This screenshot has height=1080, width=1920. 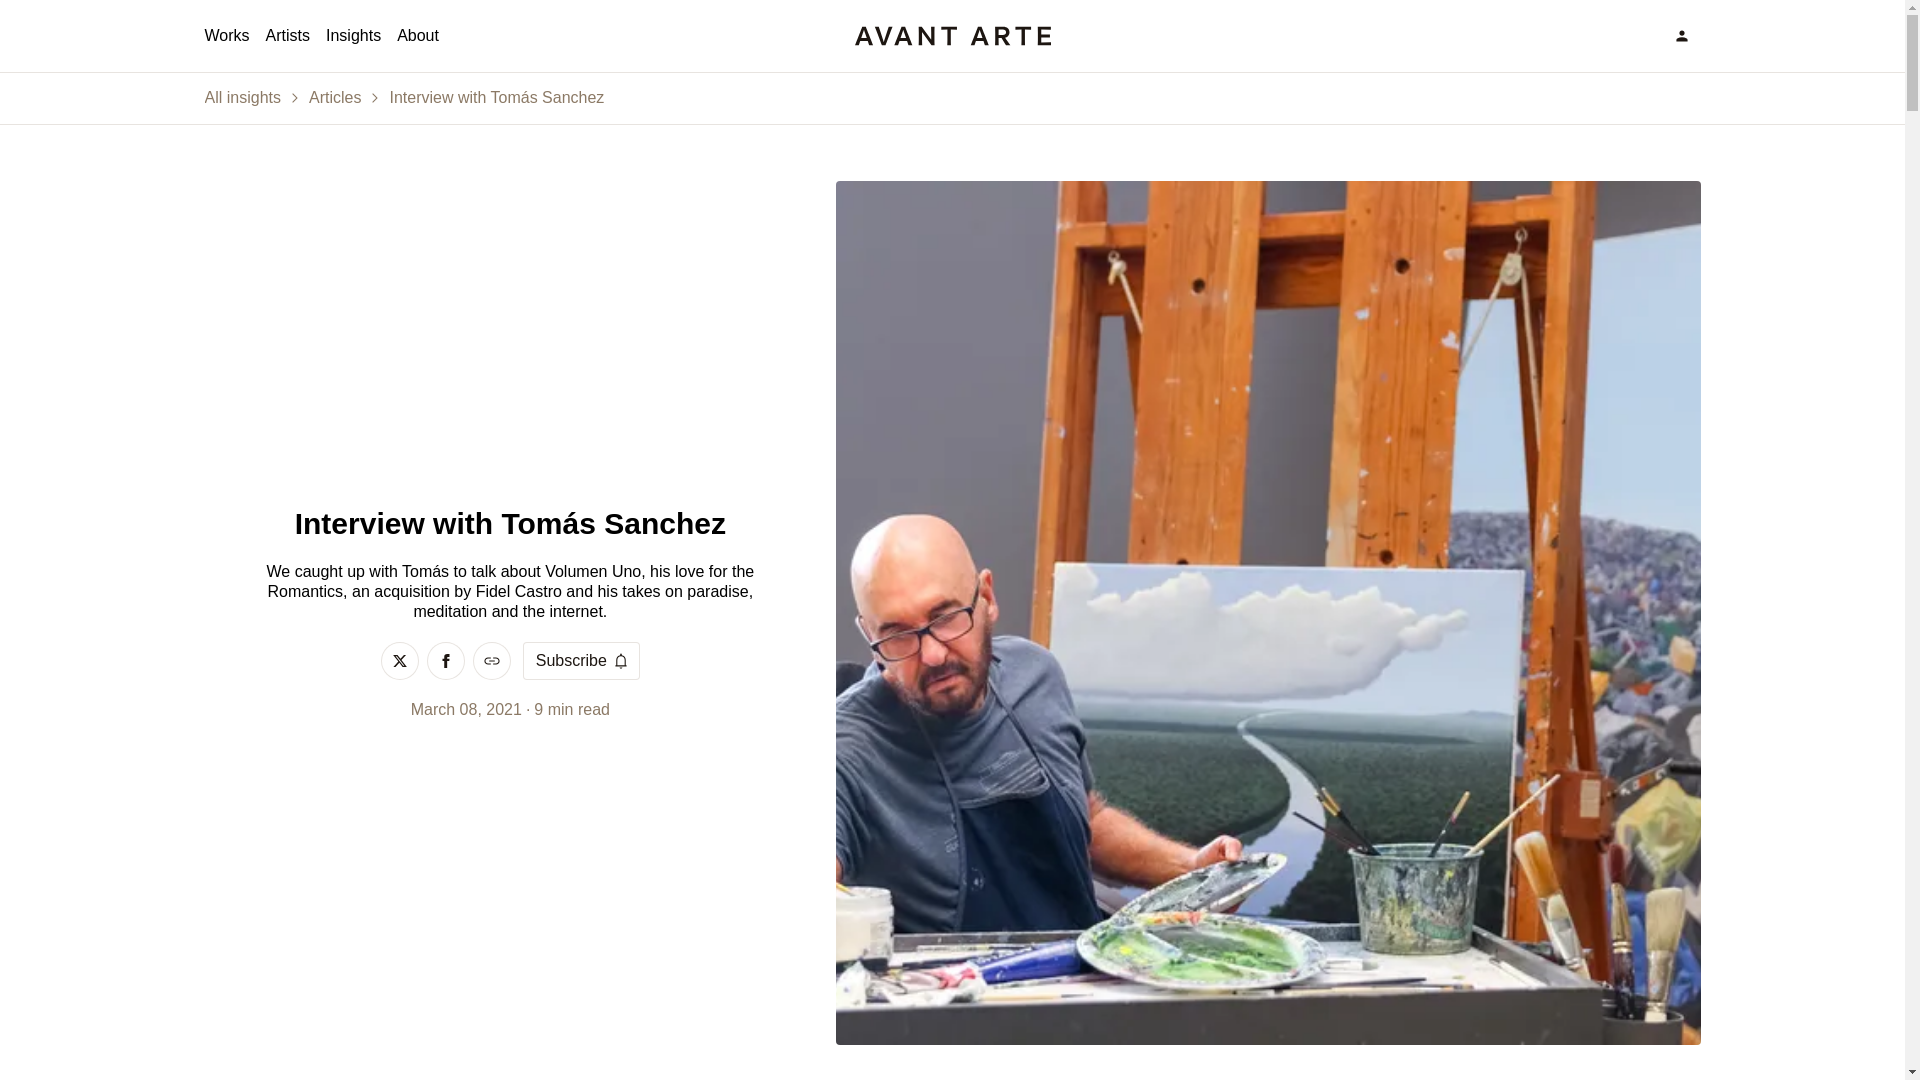 What do you see at coordinates (353, 36) in the screenshot?
I see `Insights` at bounding box center [353, 36].